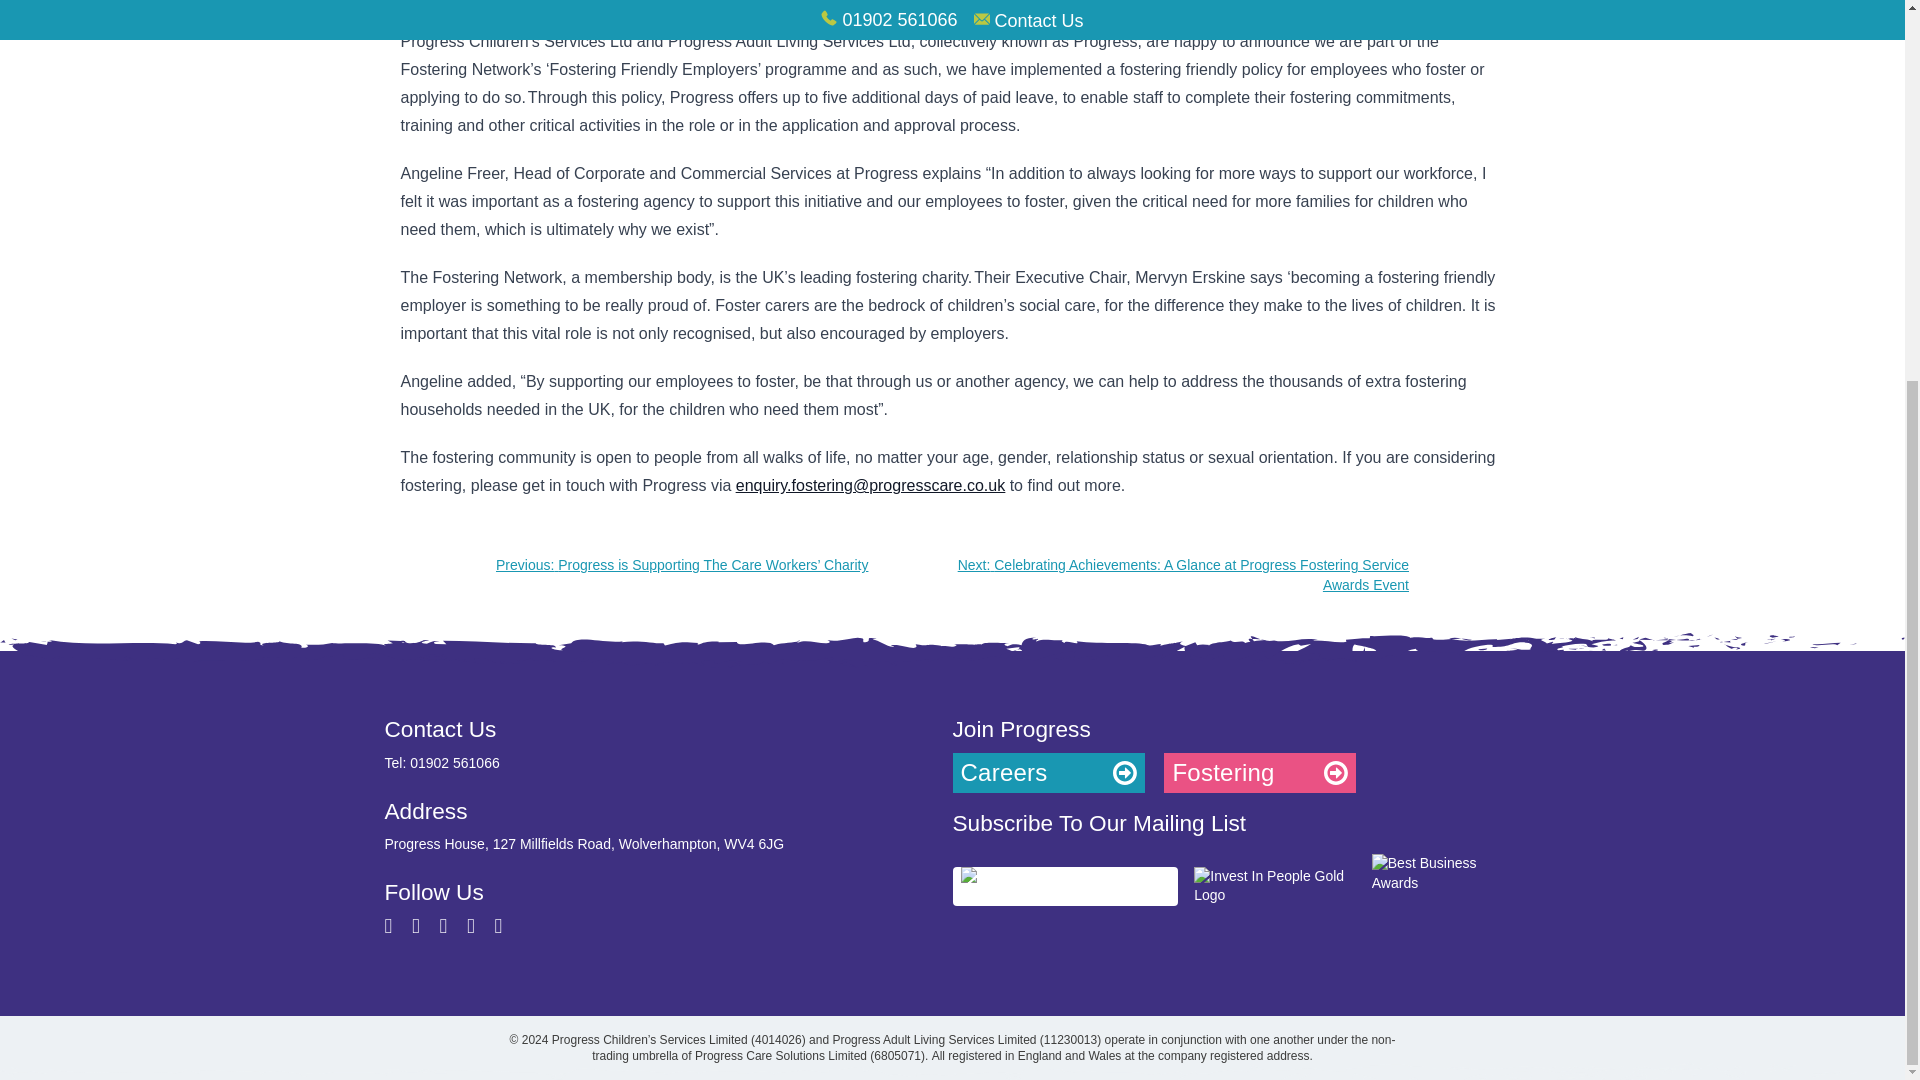 The width and height of the screenshot is (1920, 1080). Describe the element at coordinates (418, 928) in the screenshot. I see `Facebook` at that location.